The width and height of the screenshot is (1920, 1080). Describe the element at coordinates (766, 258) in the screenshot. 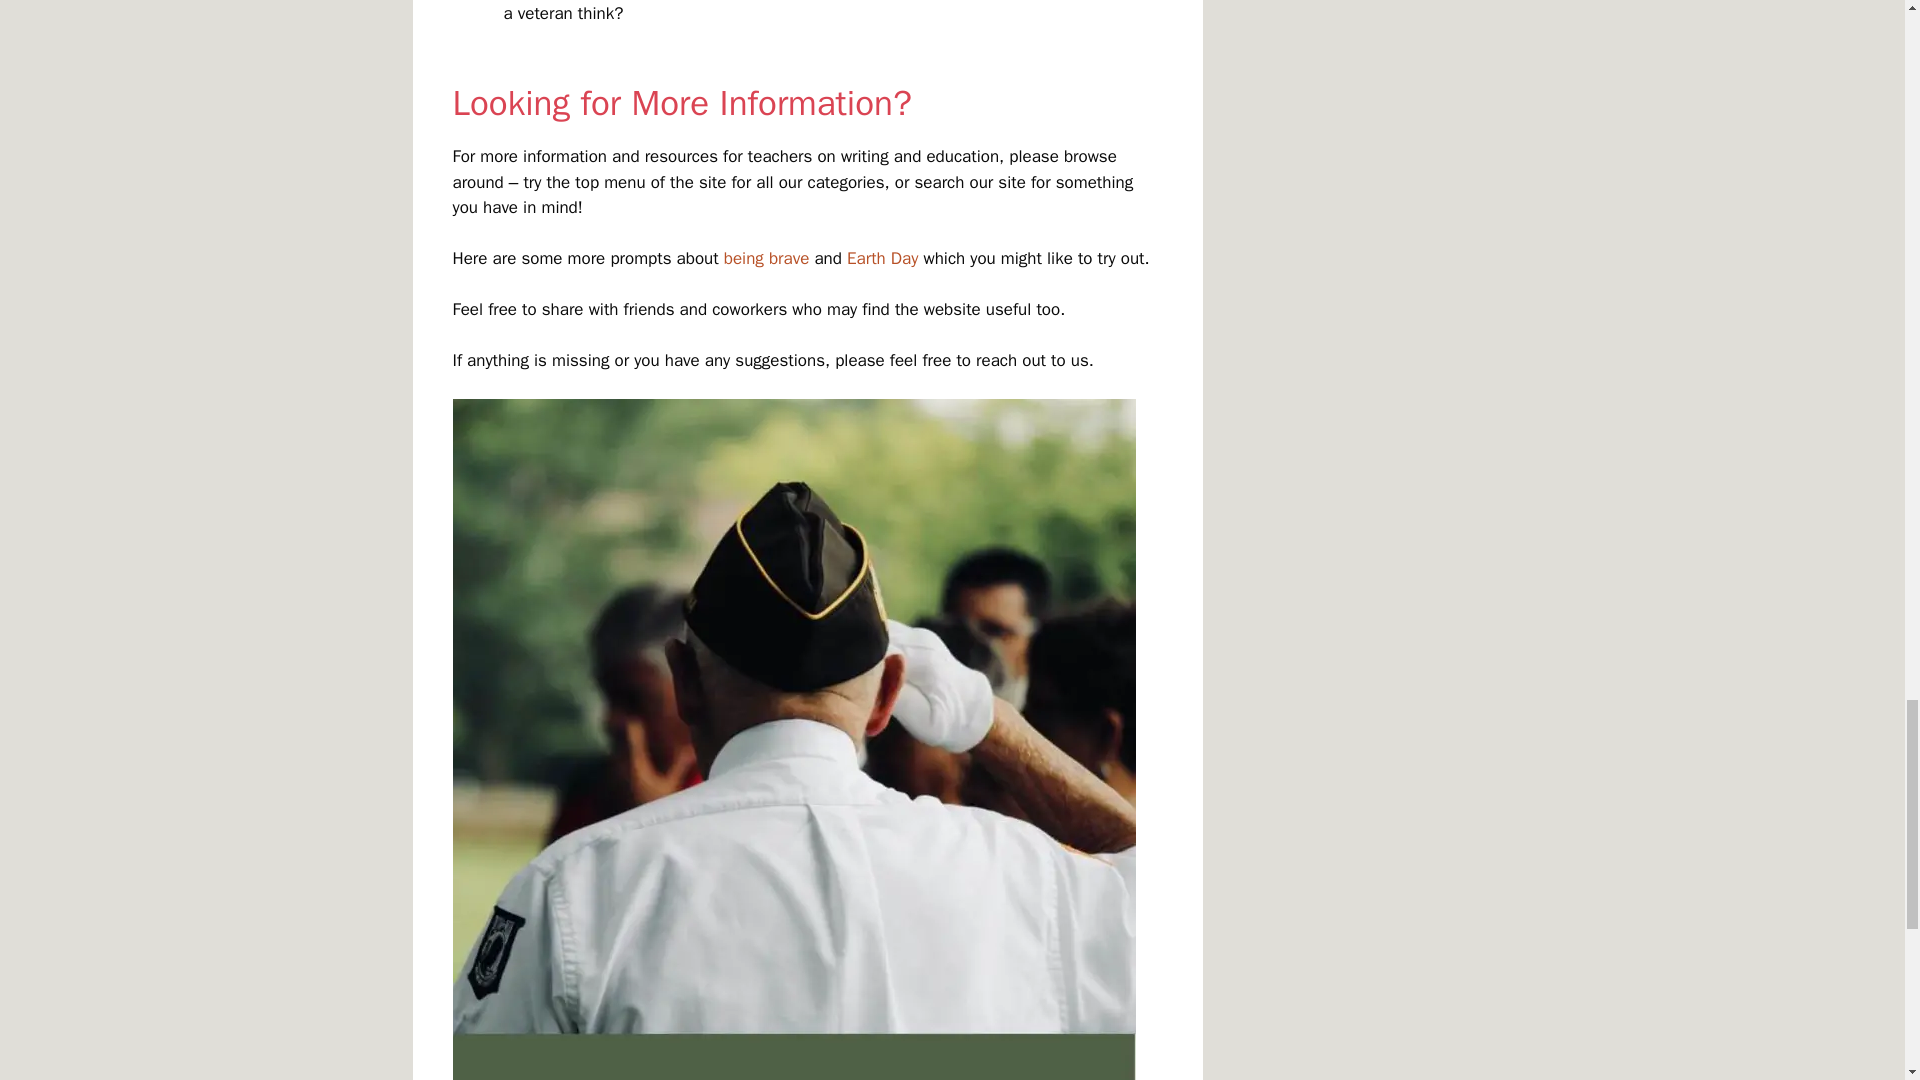

I see `being brave` at that location.